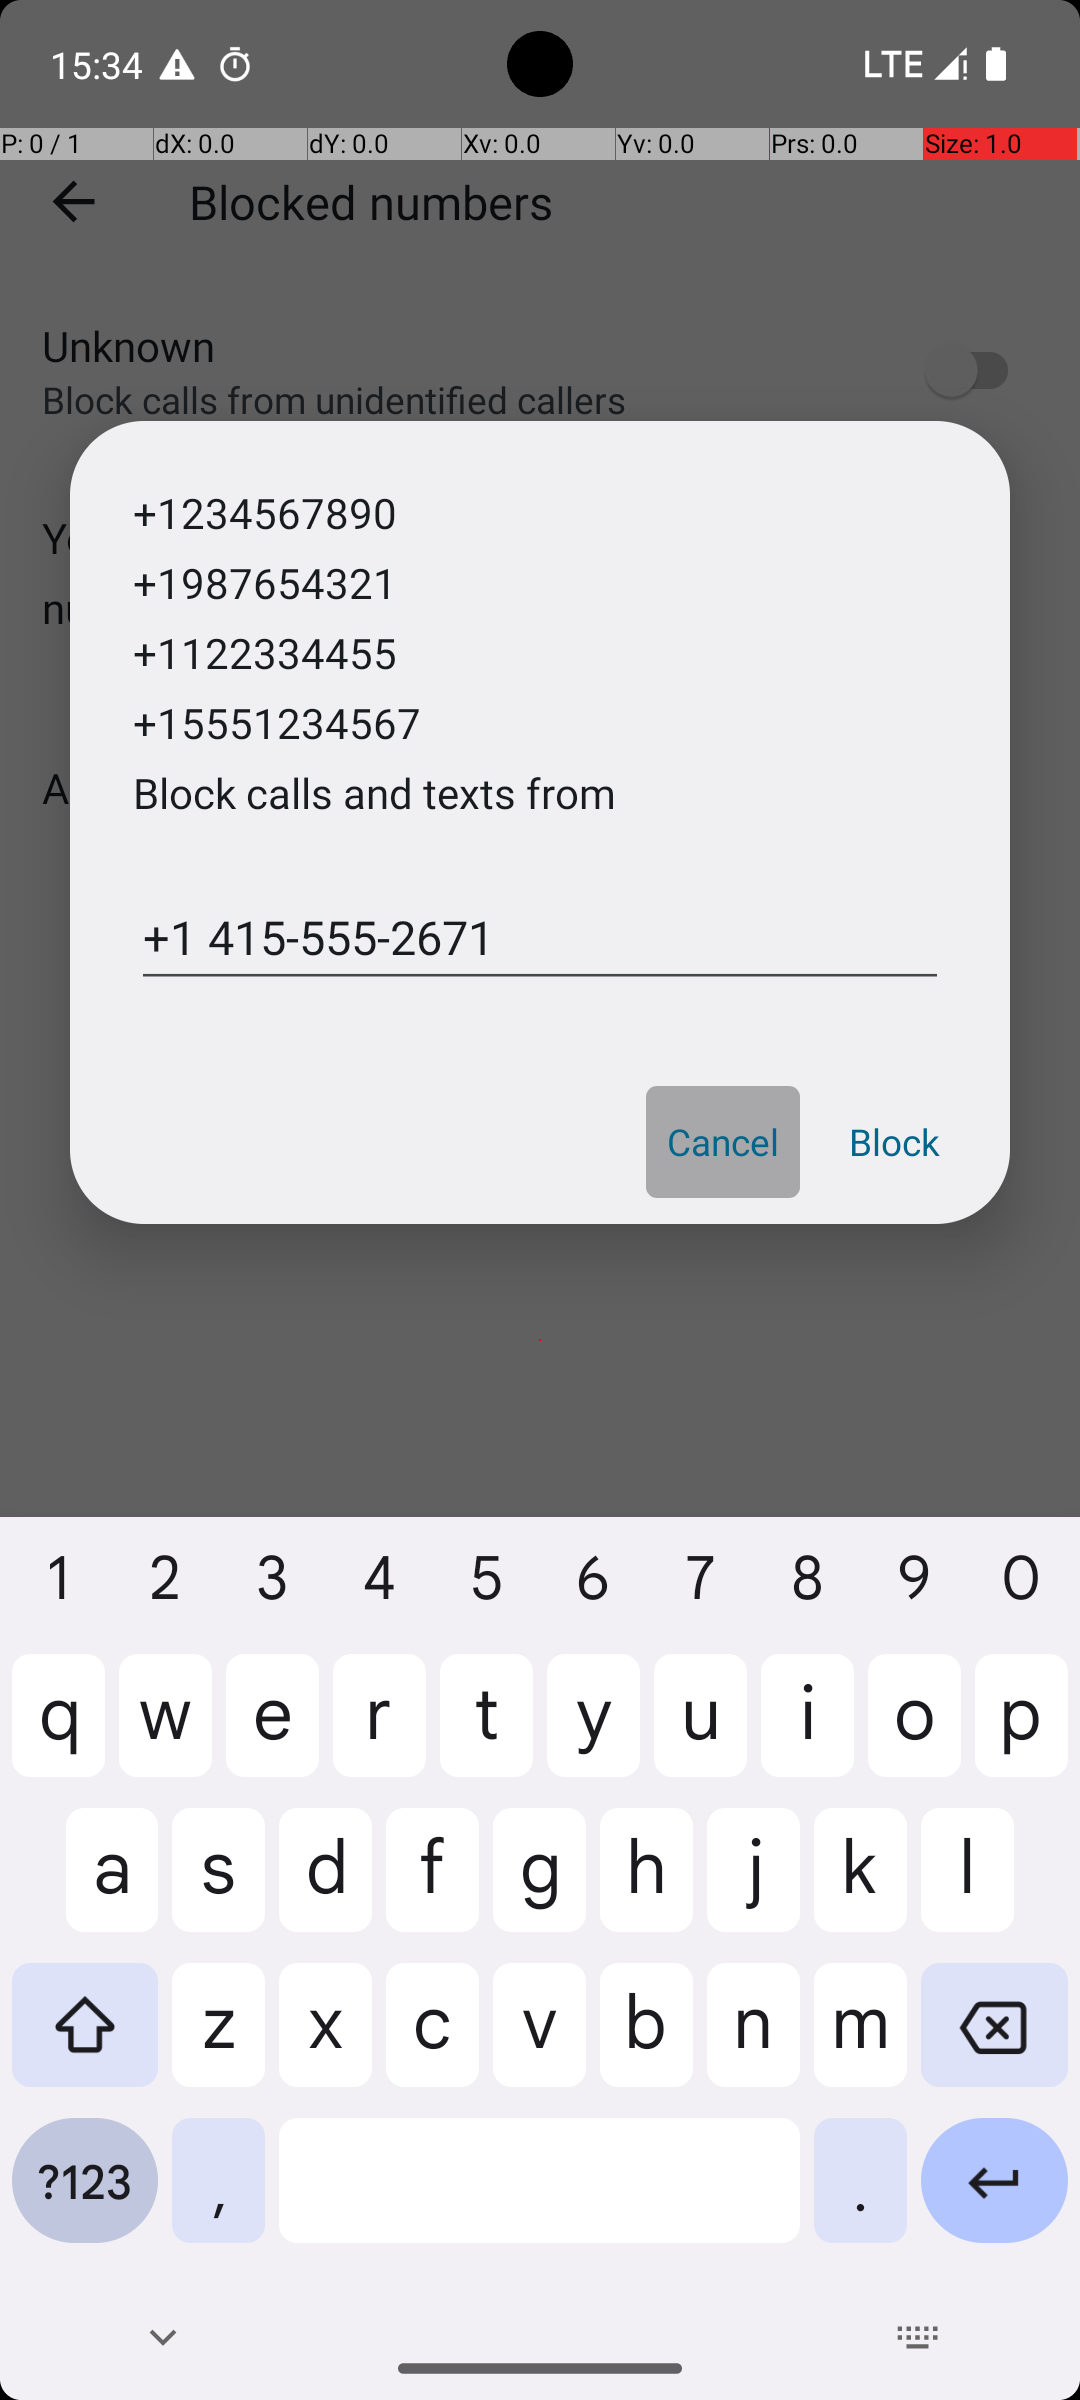 This screenshot has width=1080, height=2400. What do you see at coordinates (1022, 1731) in the screenshot?
I see `p` at bounding box center [1022, 1731].